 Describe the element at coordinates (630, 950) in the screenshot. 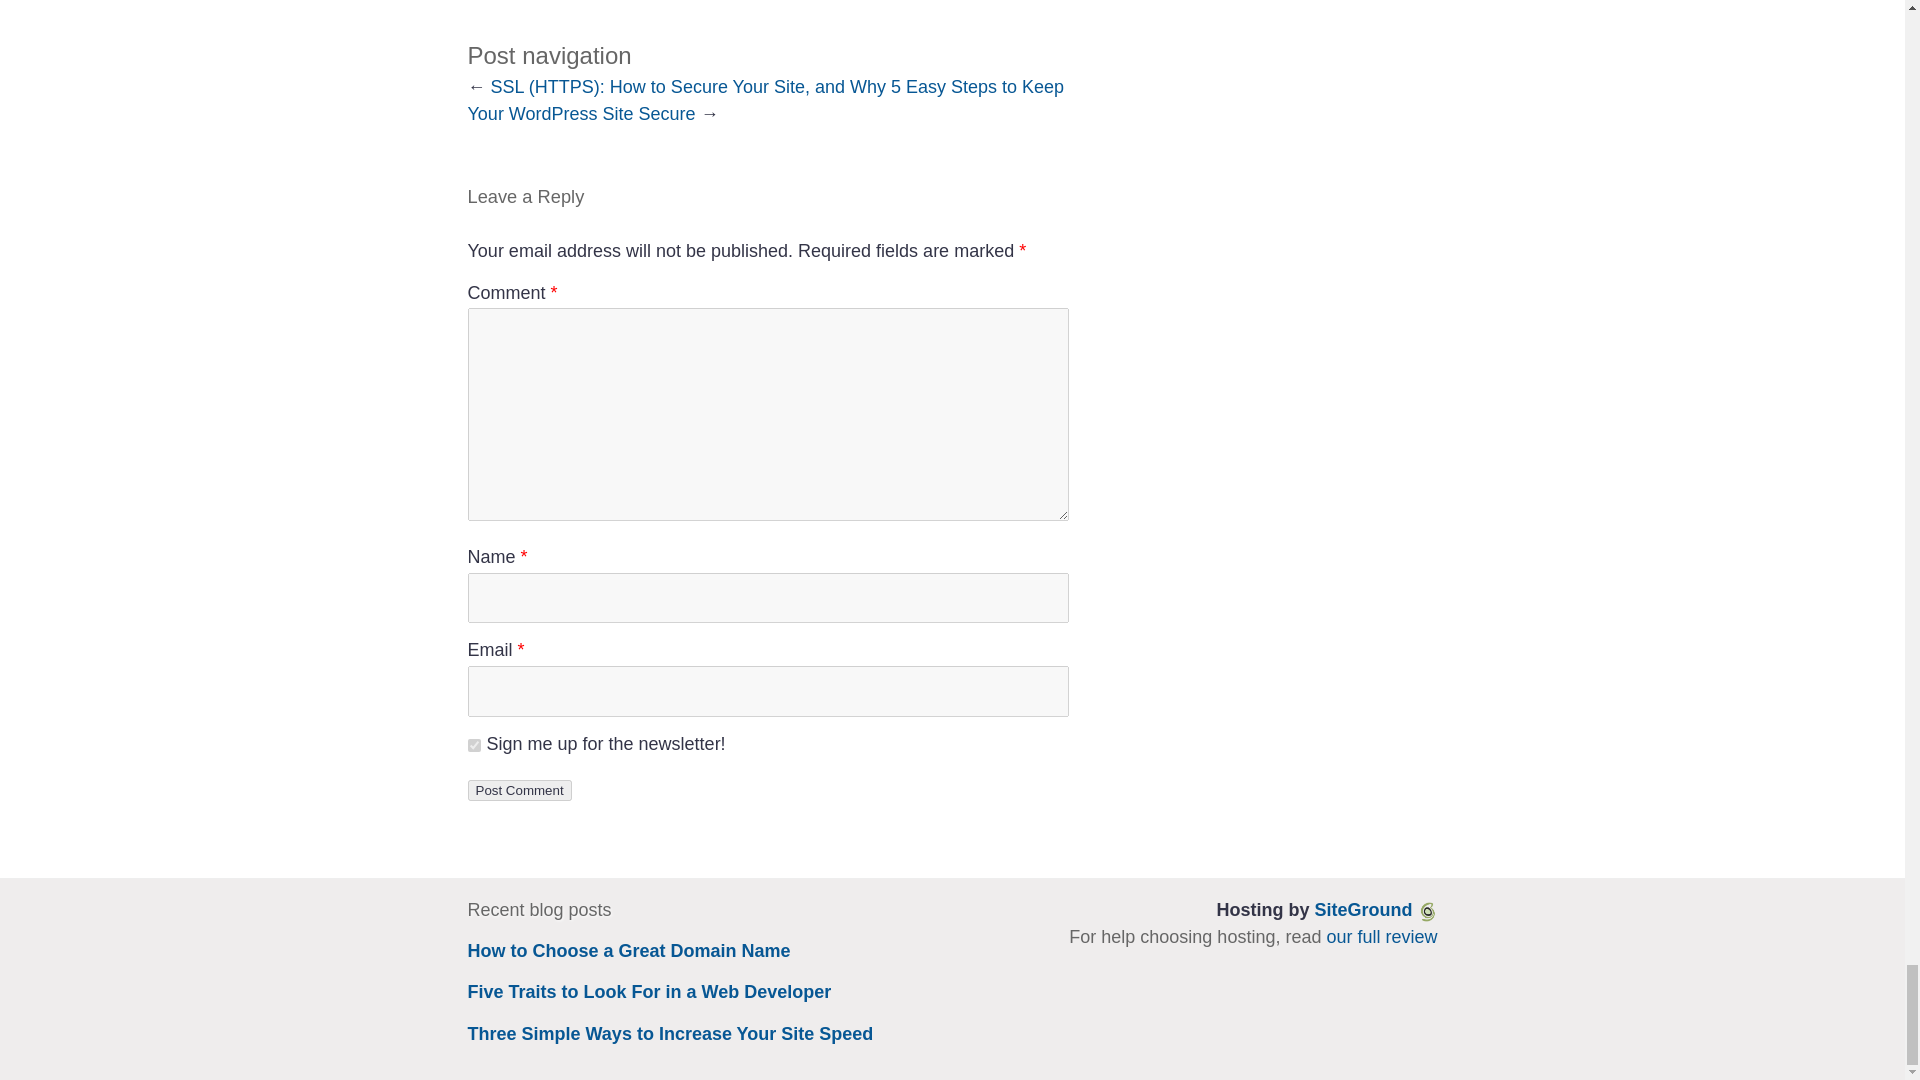

I see `How to Choose a Great Domain Name` at that location.